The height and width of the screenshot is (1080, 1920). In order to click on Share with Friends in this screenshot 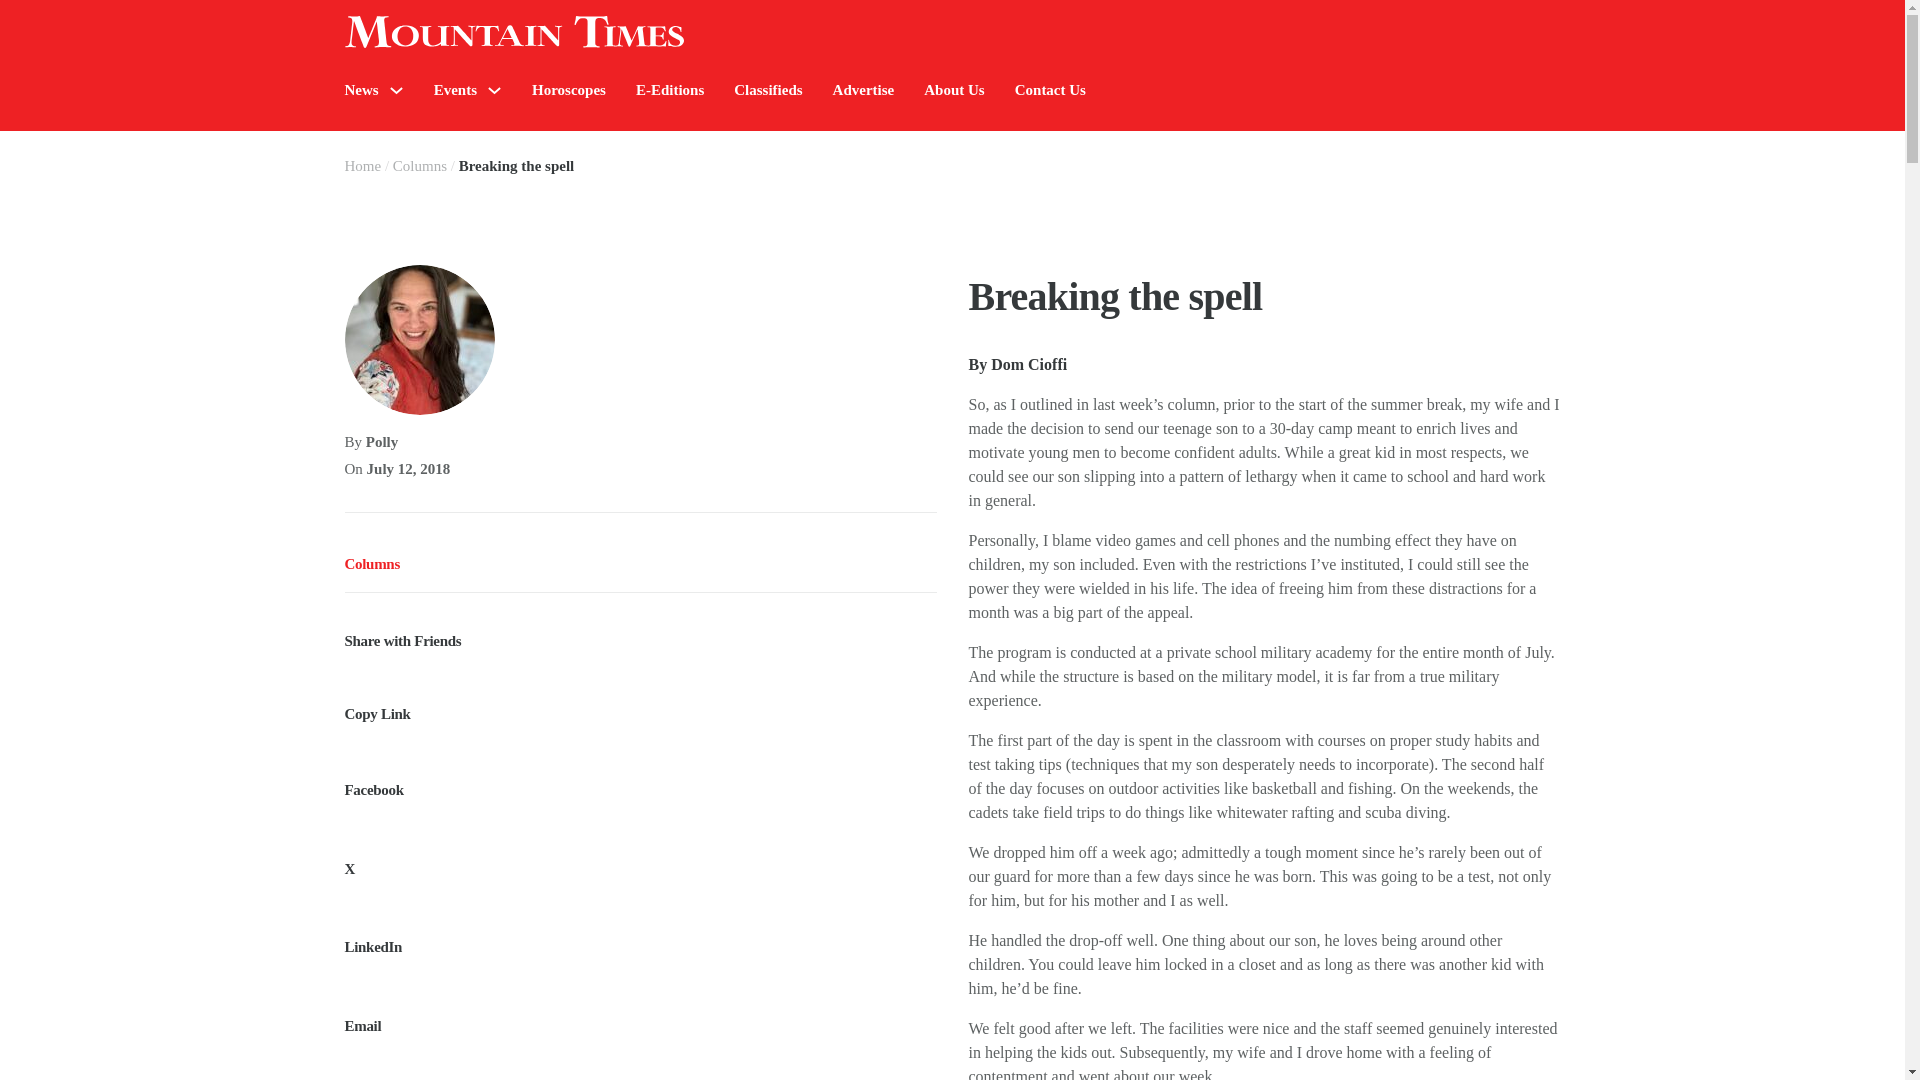, I will do `click(640, 628)`.